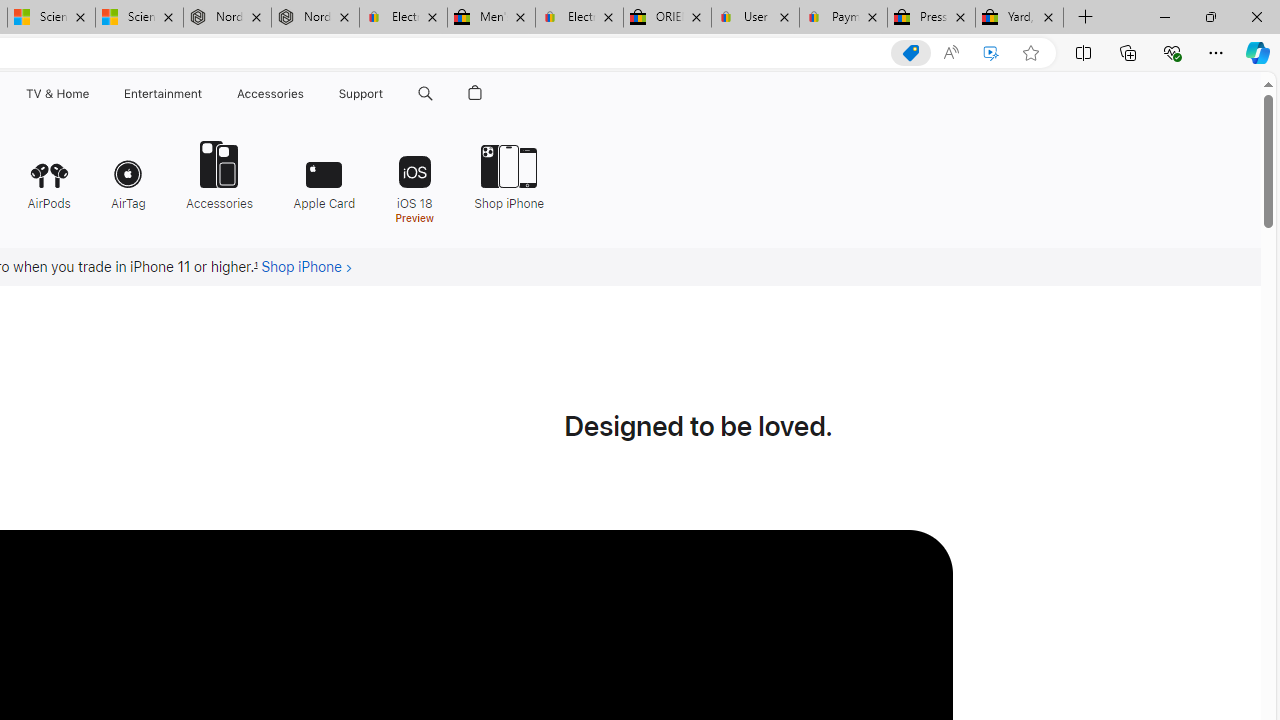 The image size is (1280, 720). I want to click on Accessories menu, so click(306, 94).